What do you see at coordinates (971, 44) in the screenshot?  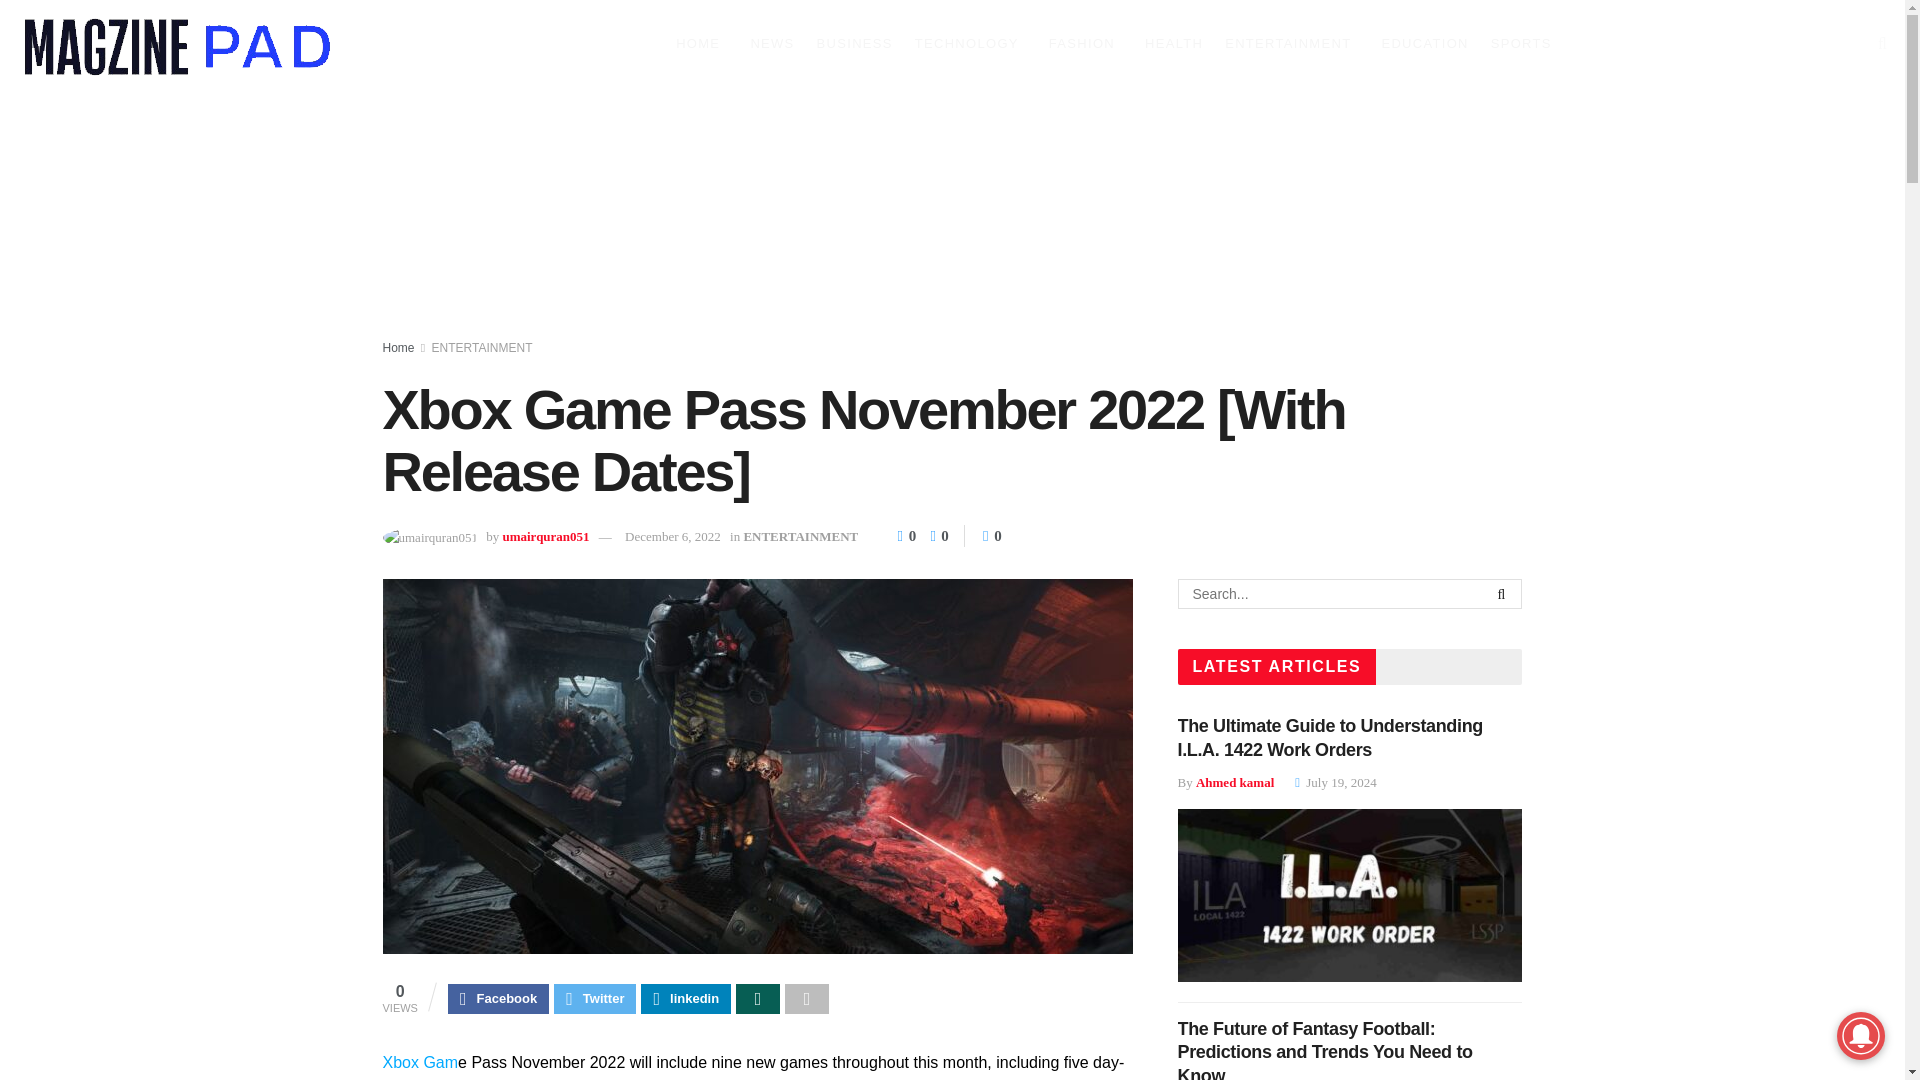 I see `TECHNOLOGY` at bounding box center [971, 44].